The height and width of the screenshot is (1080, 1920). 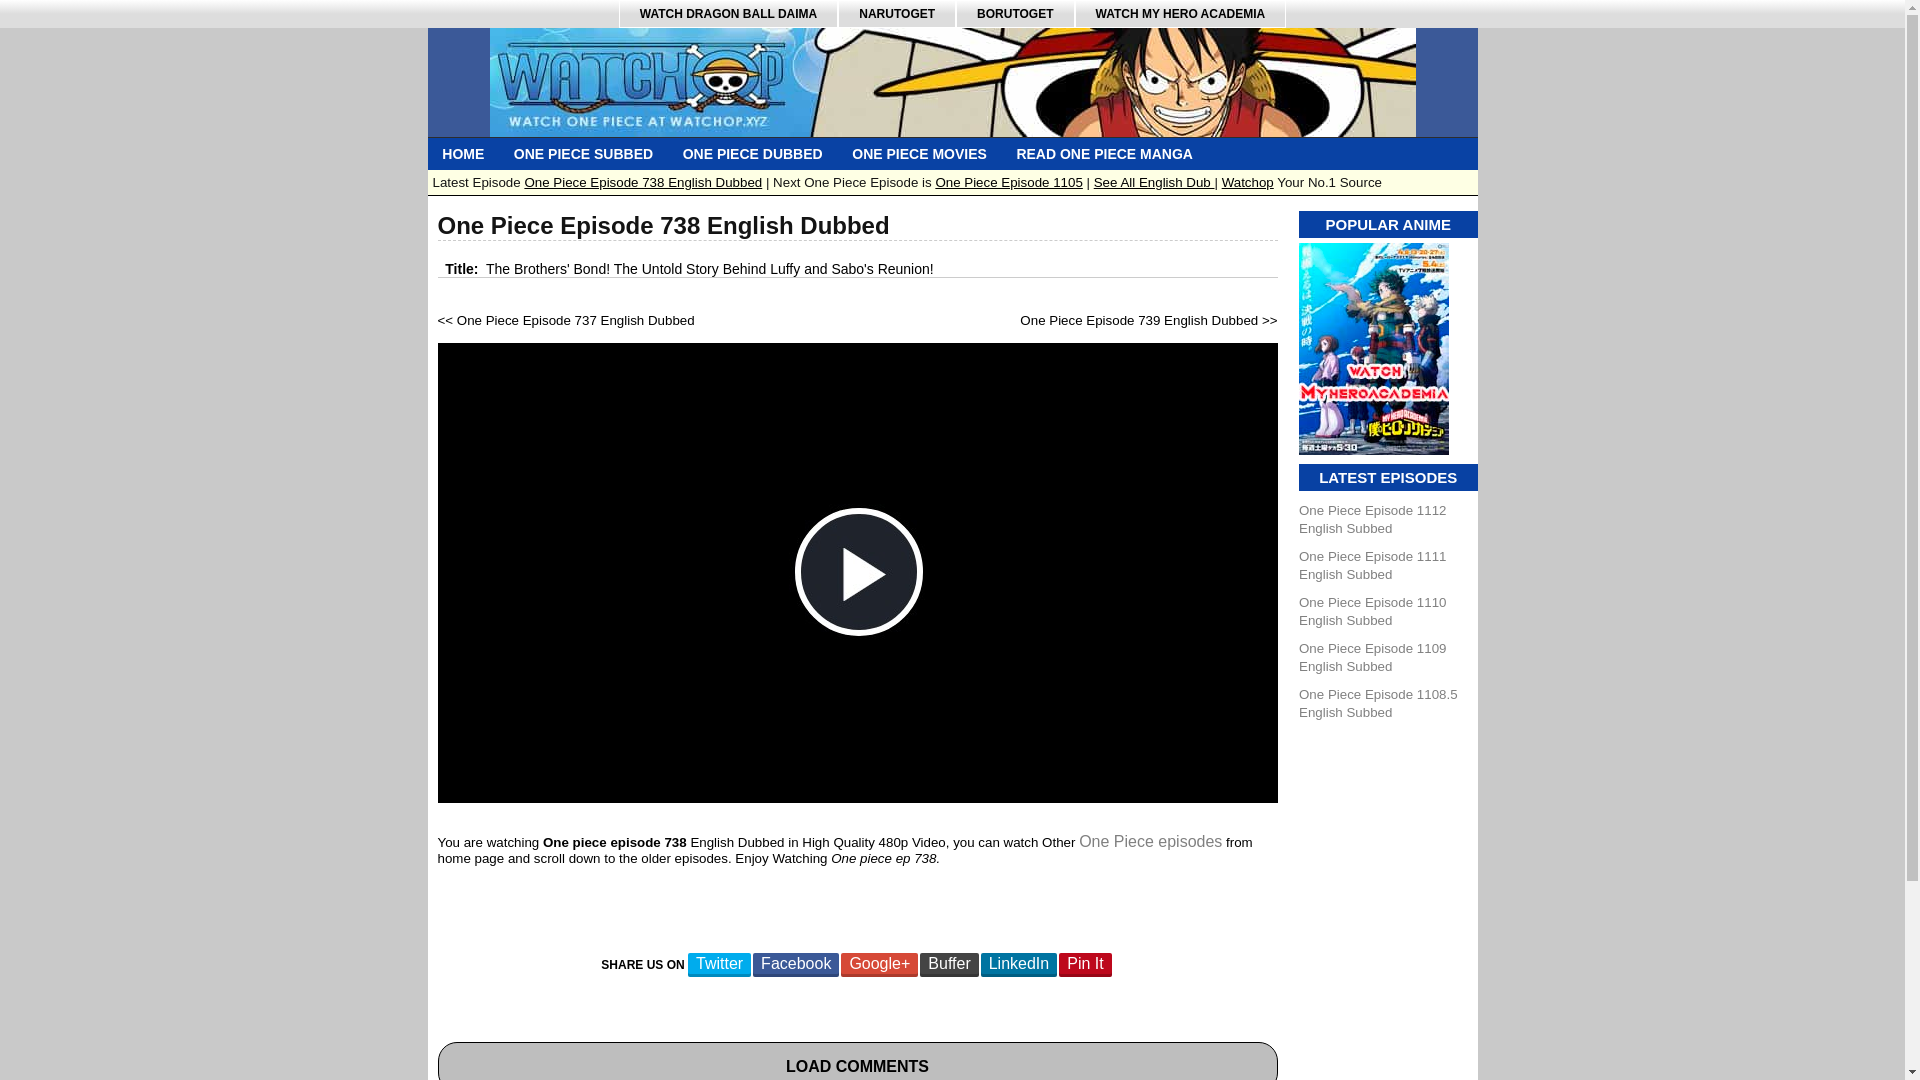 I want to click on One Piece English Dubbed, so click(x=752, y=154).